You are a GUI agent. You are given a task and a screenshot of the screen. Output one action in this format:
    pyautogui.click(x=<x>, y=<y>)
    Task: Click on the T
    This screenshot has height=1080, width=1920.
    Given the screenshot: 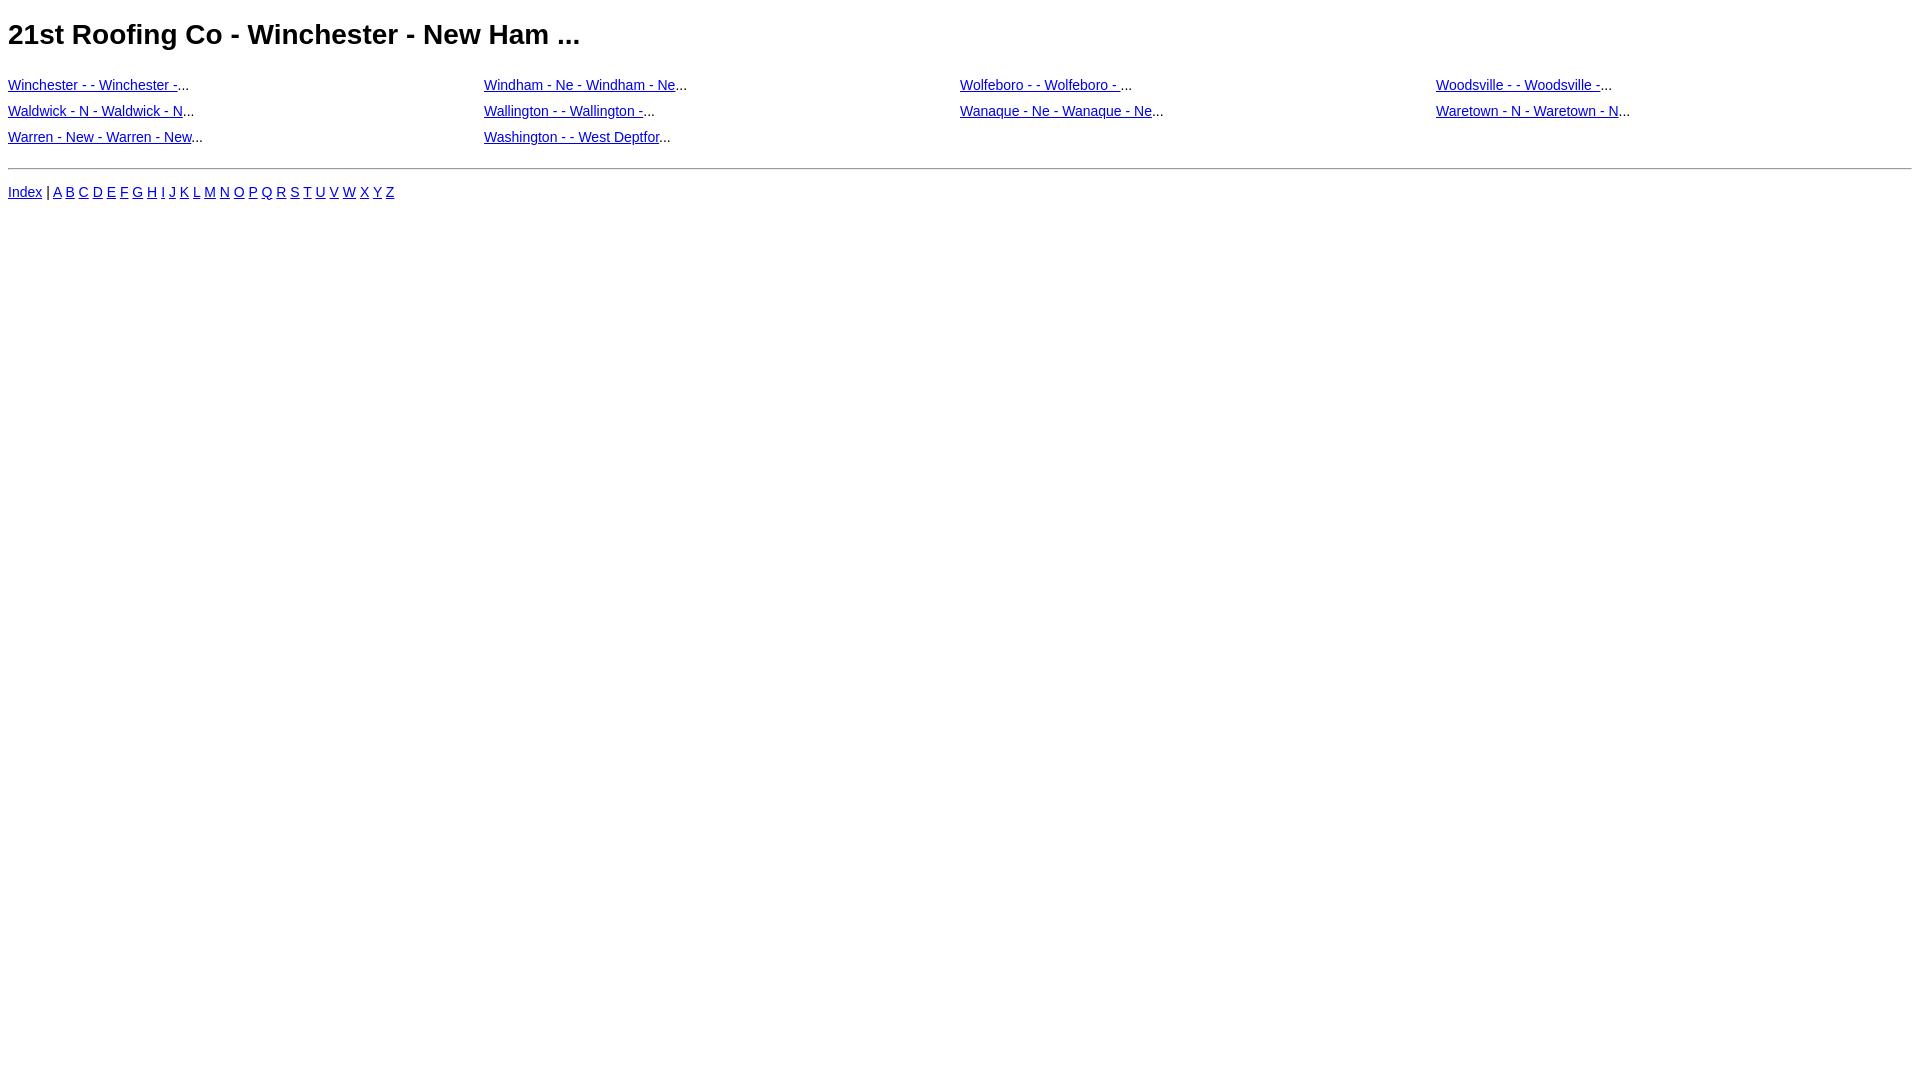 What is the action you would take?
    pyautogui.click(x=307, y=192)
    